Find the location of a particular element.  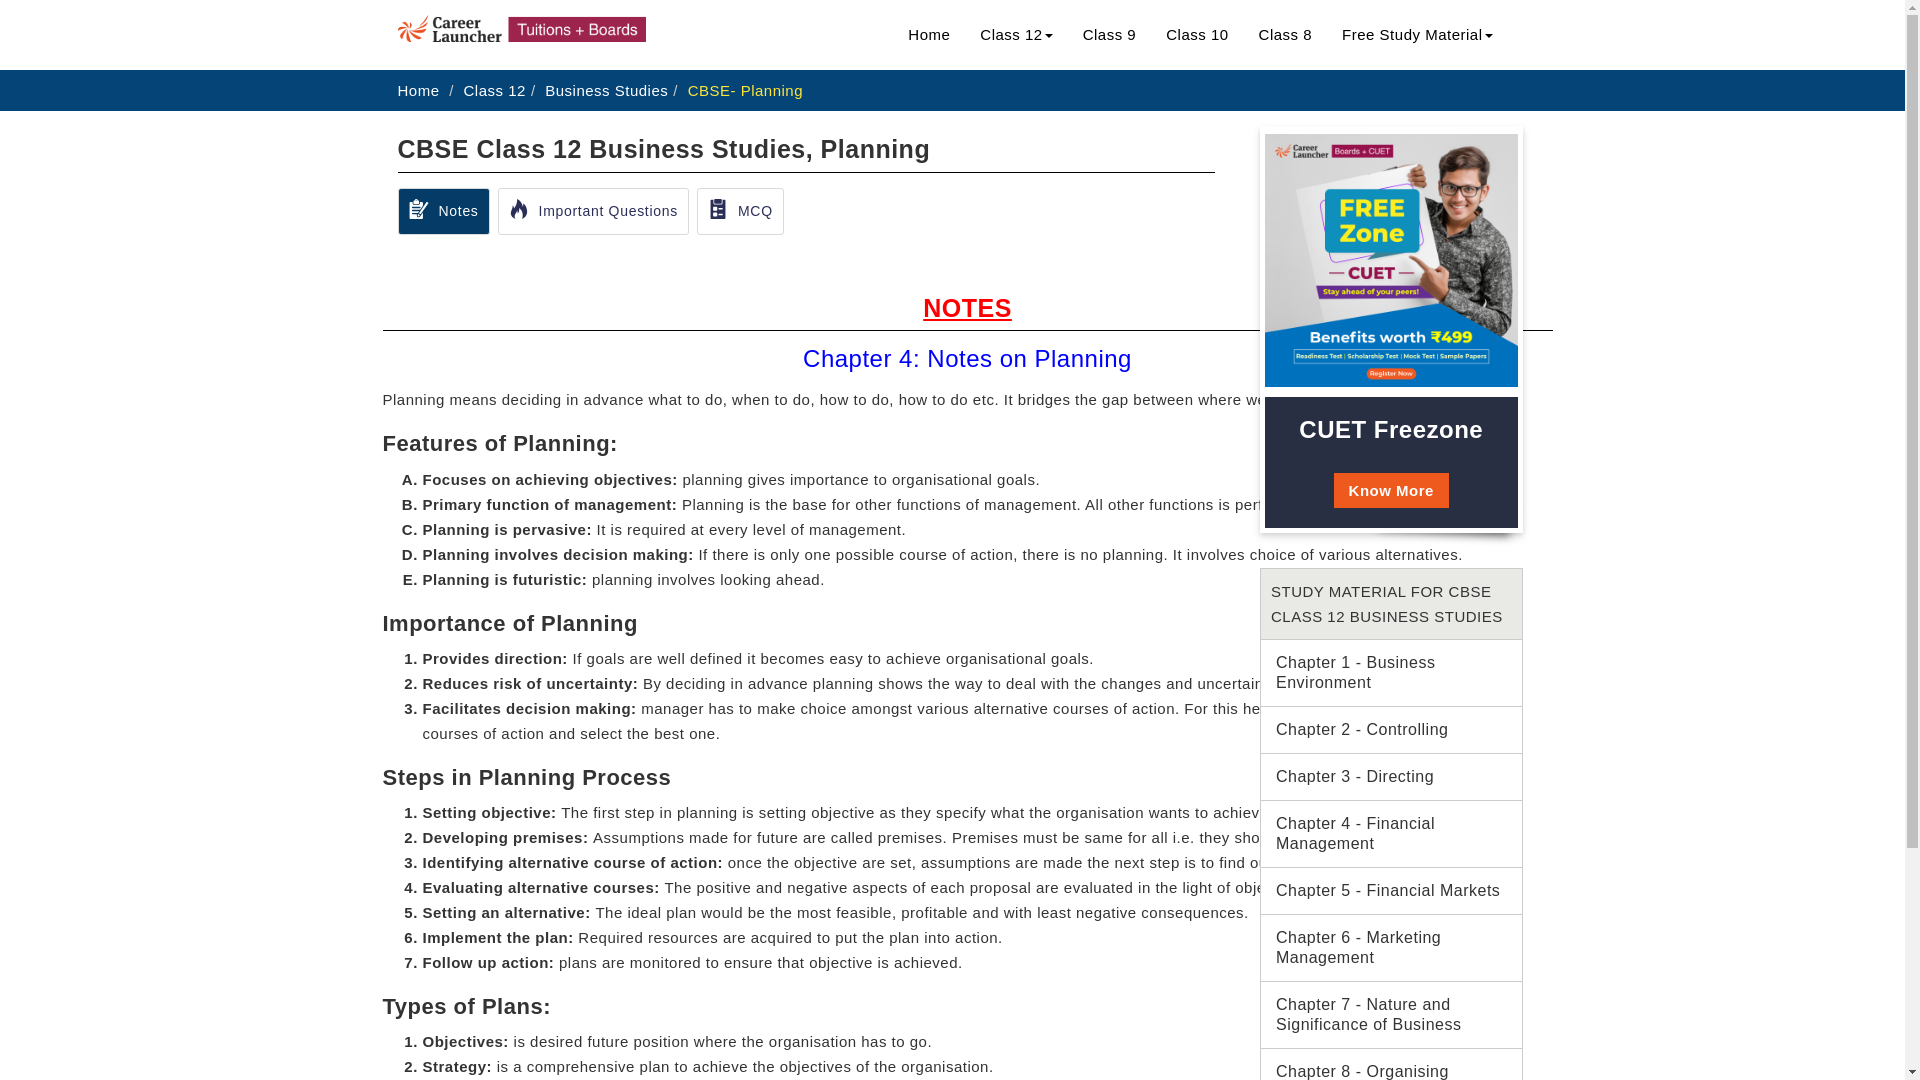

Home is located at coordinates (928, 34).